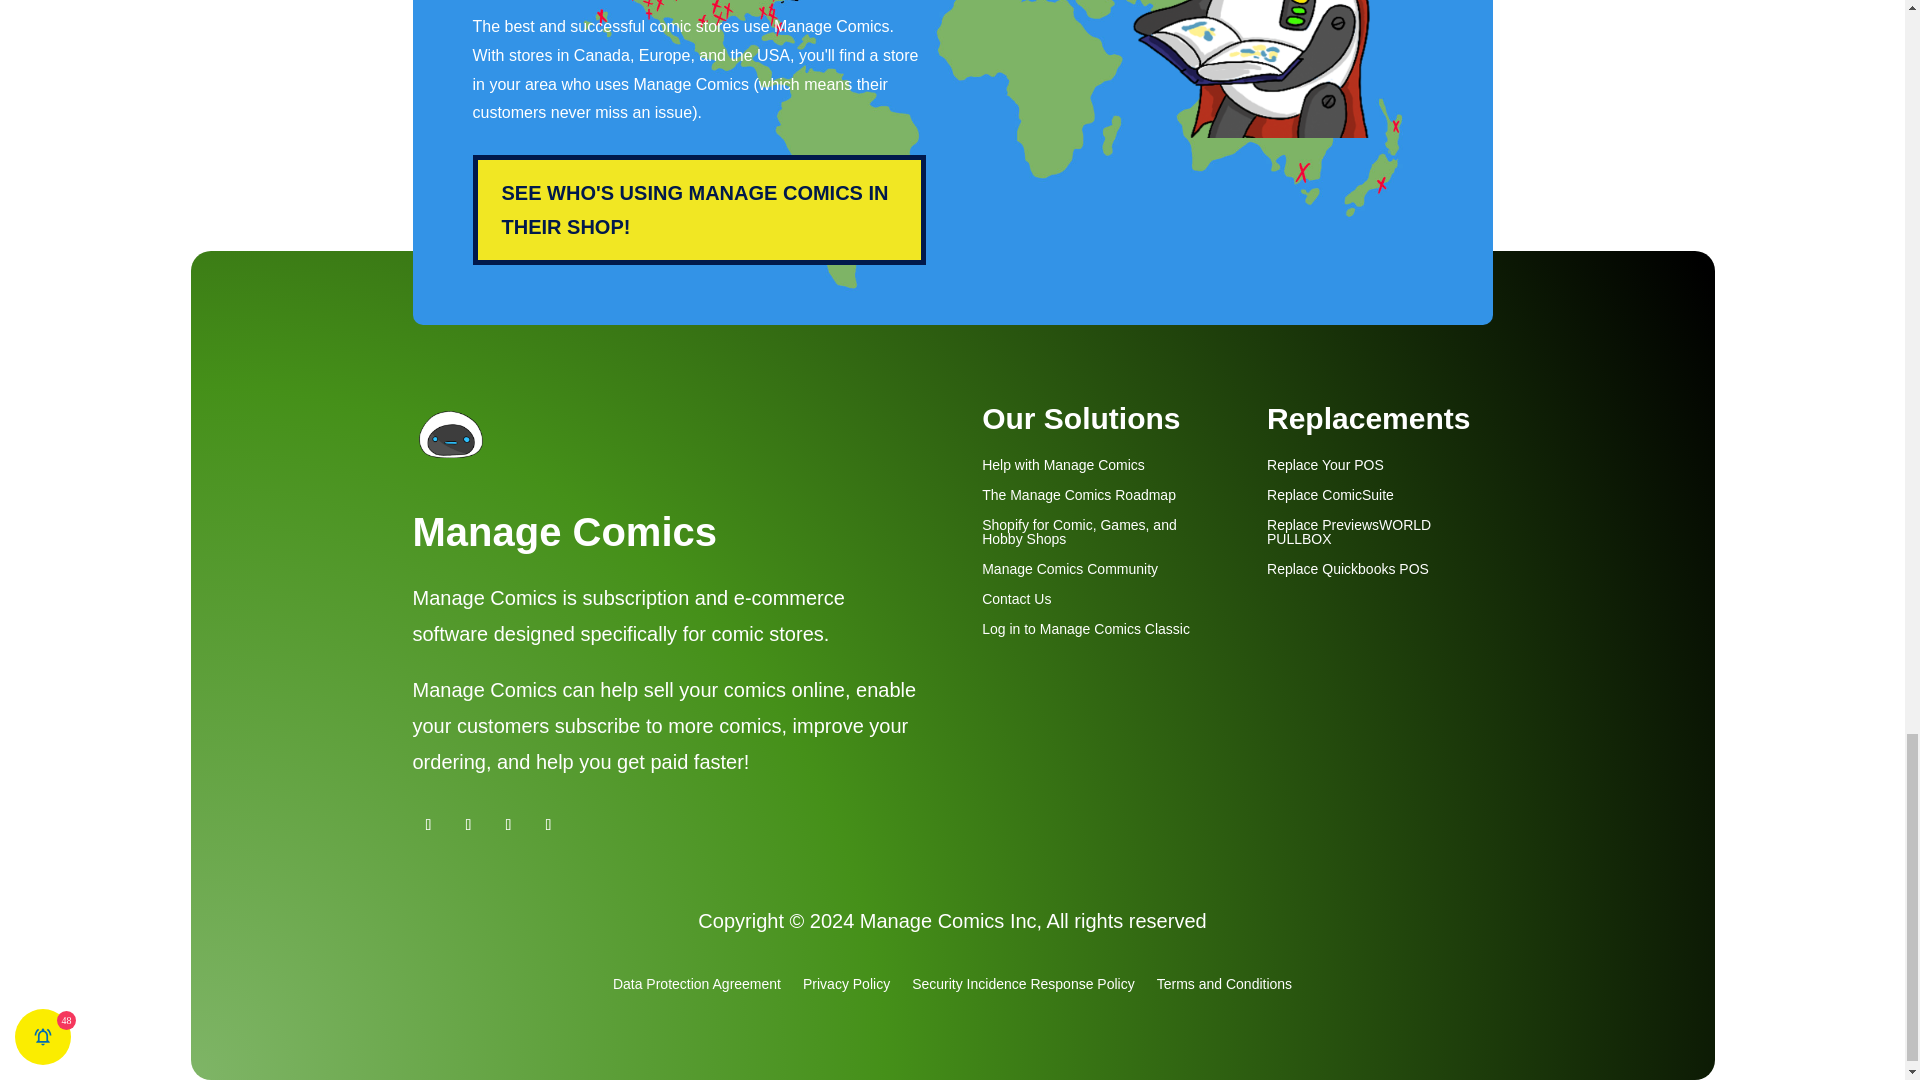  Describe the element at coordinates (467, 824) in the screenshot. I see `Follow on Facebook` at that location.